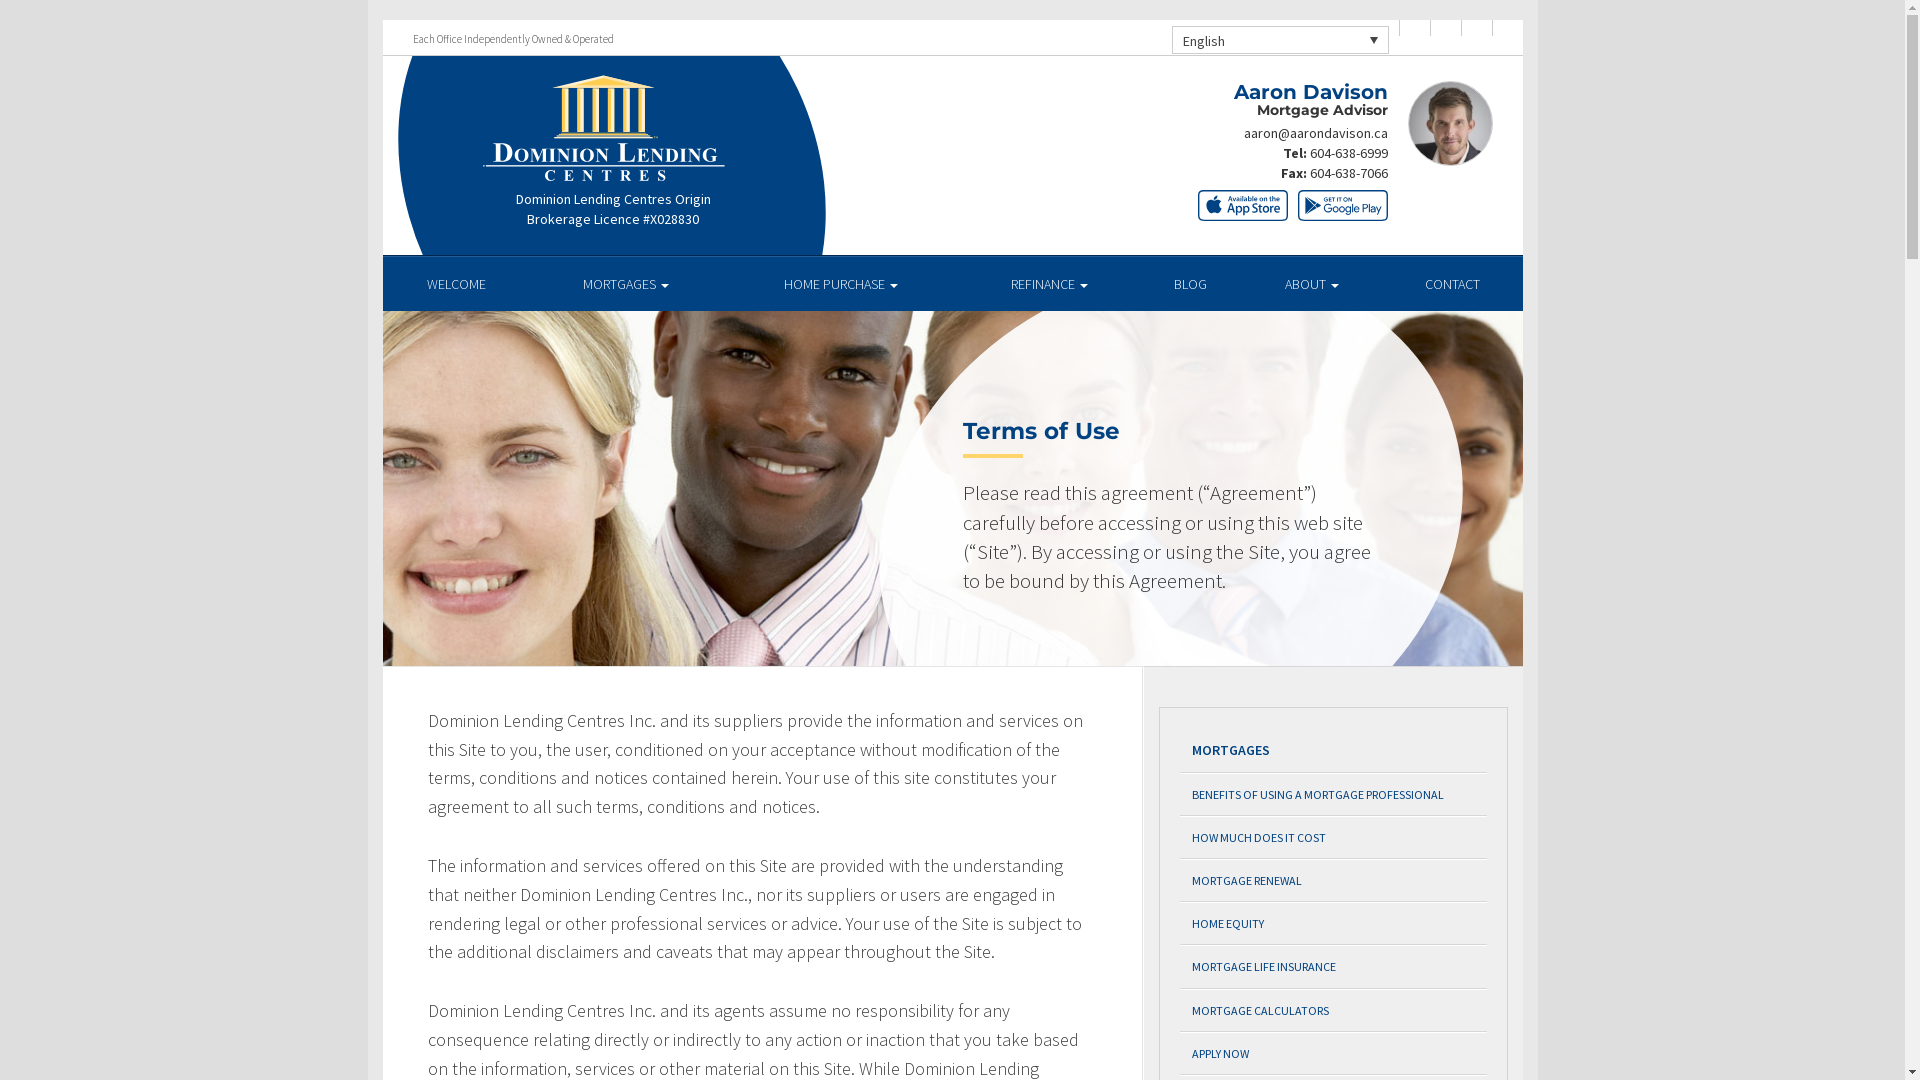 Image resolution: width=1920 pixels, height=1080 pixels. Describe the element at coordinates (1334, 966) in the screenshot. I see `MORTGAGE LIFE INSURANCE` at that location.